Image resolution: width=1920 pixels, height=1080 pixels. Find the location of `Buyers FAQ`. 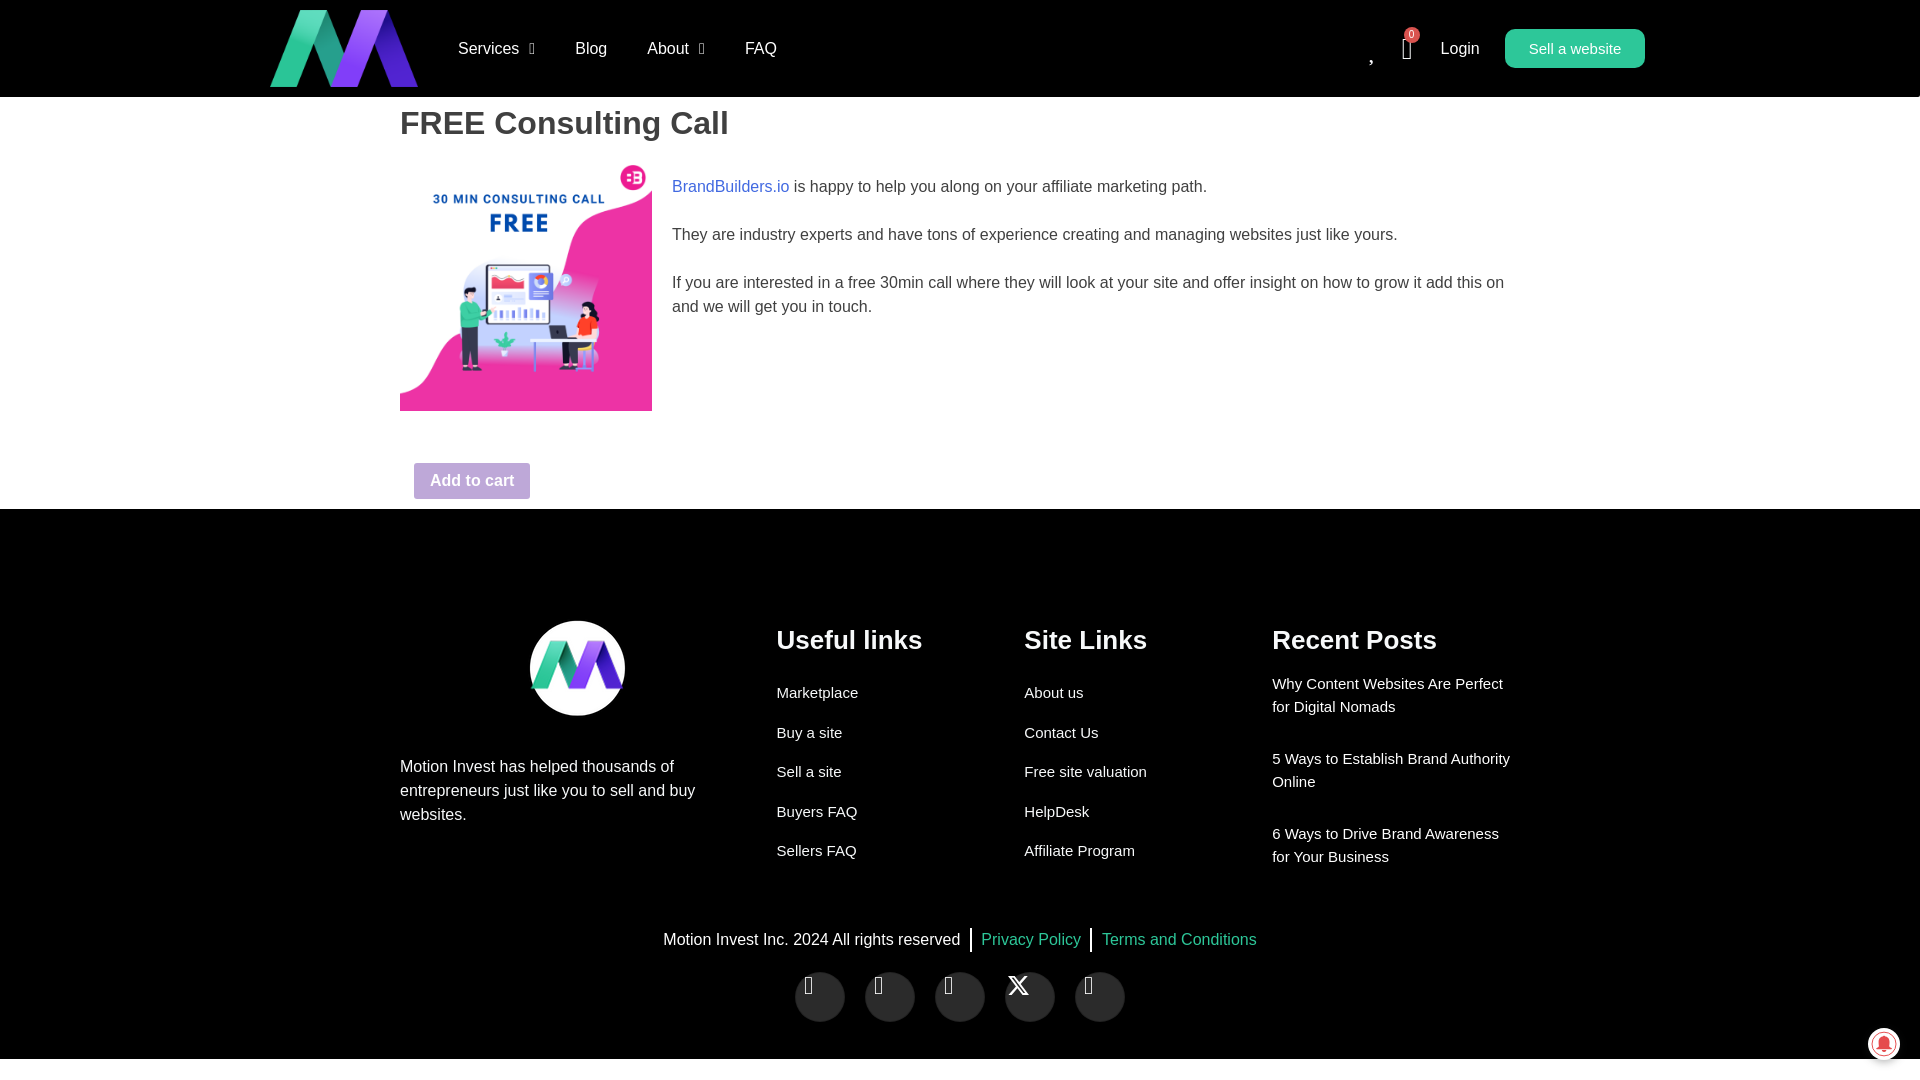

Buyers FAQ is located at coordinates (901, 811).